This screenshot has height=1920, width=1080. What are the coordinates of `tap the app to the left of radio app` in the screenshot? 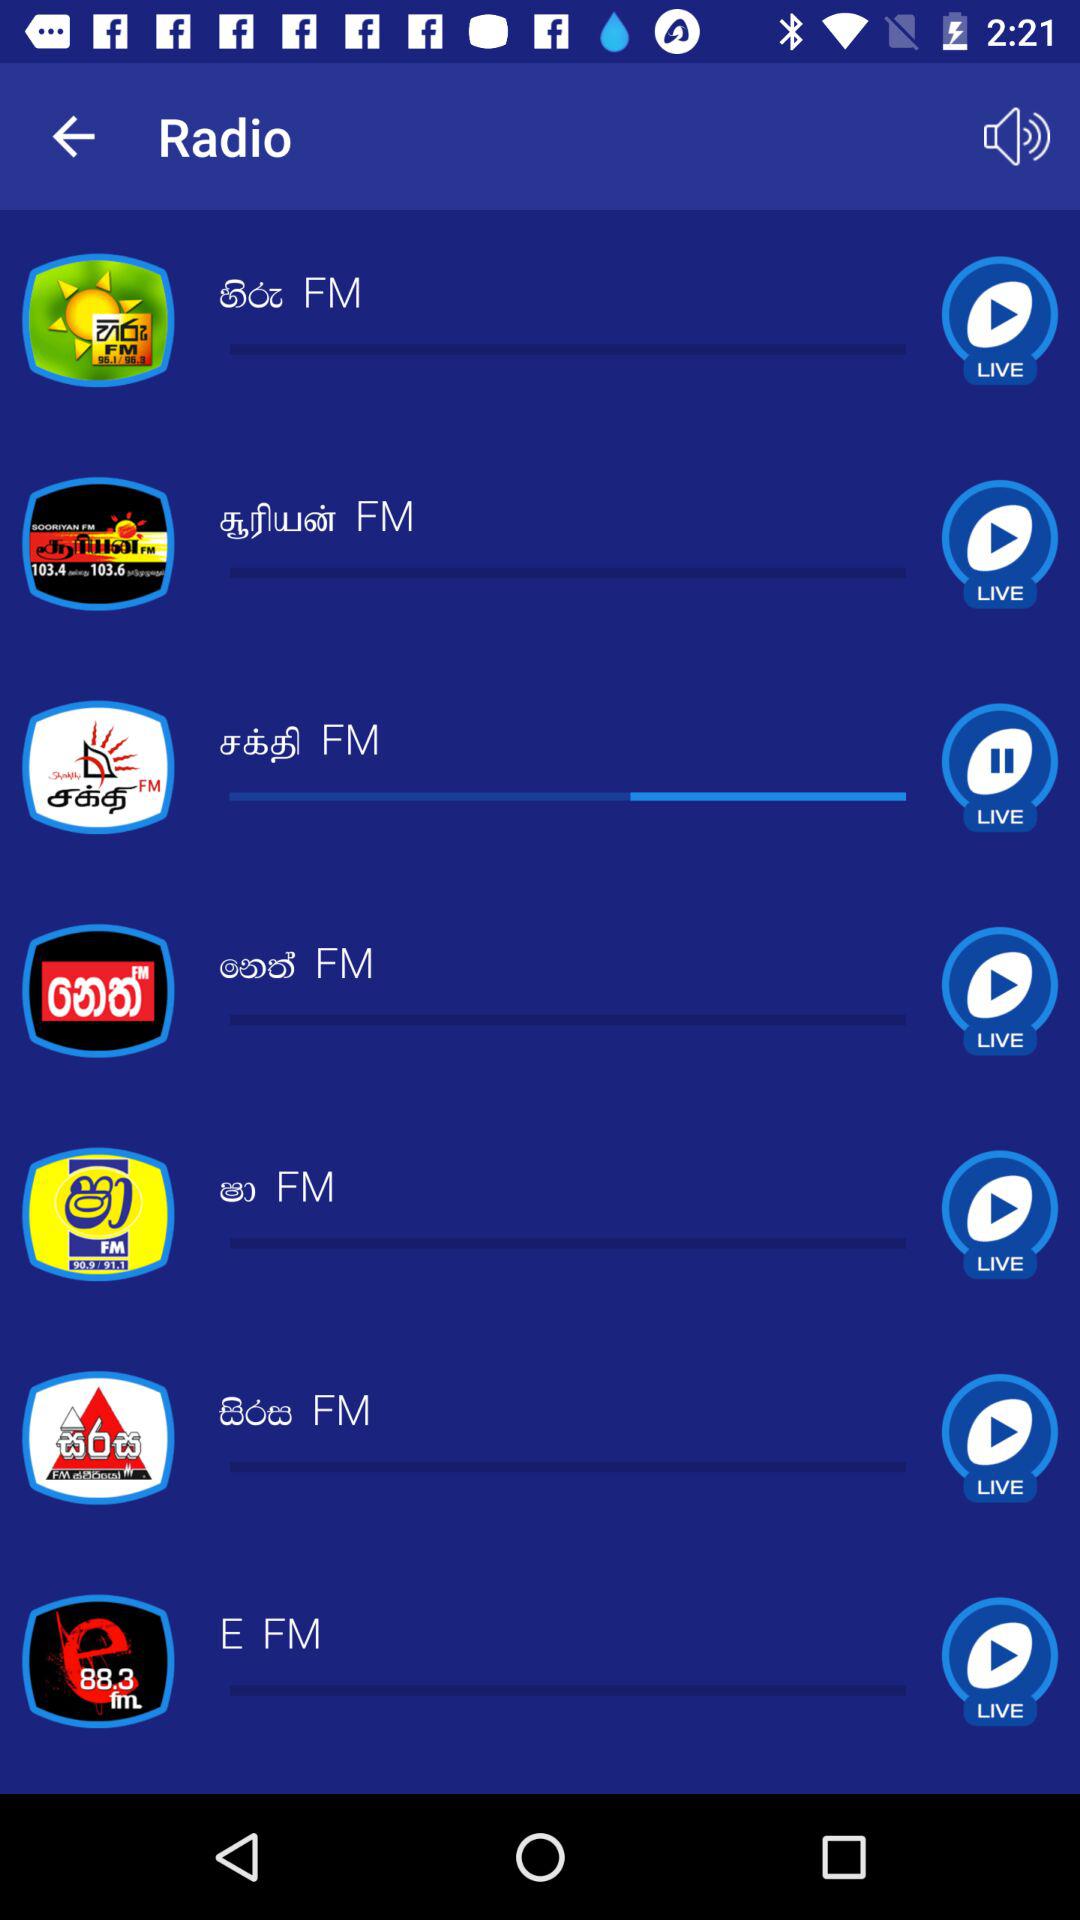 It's located at (73, 136).